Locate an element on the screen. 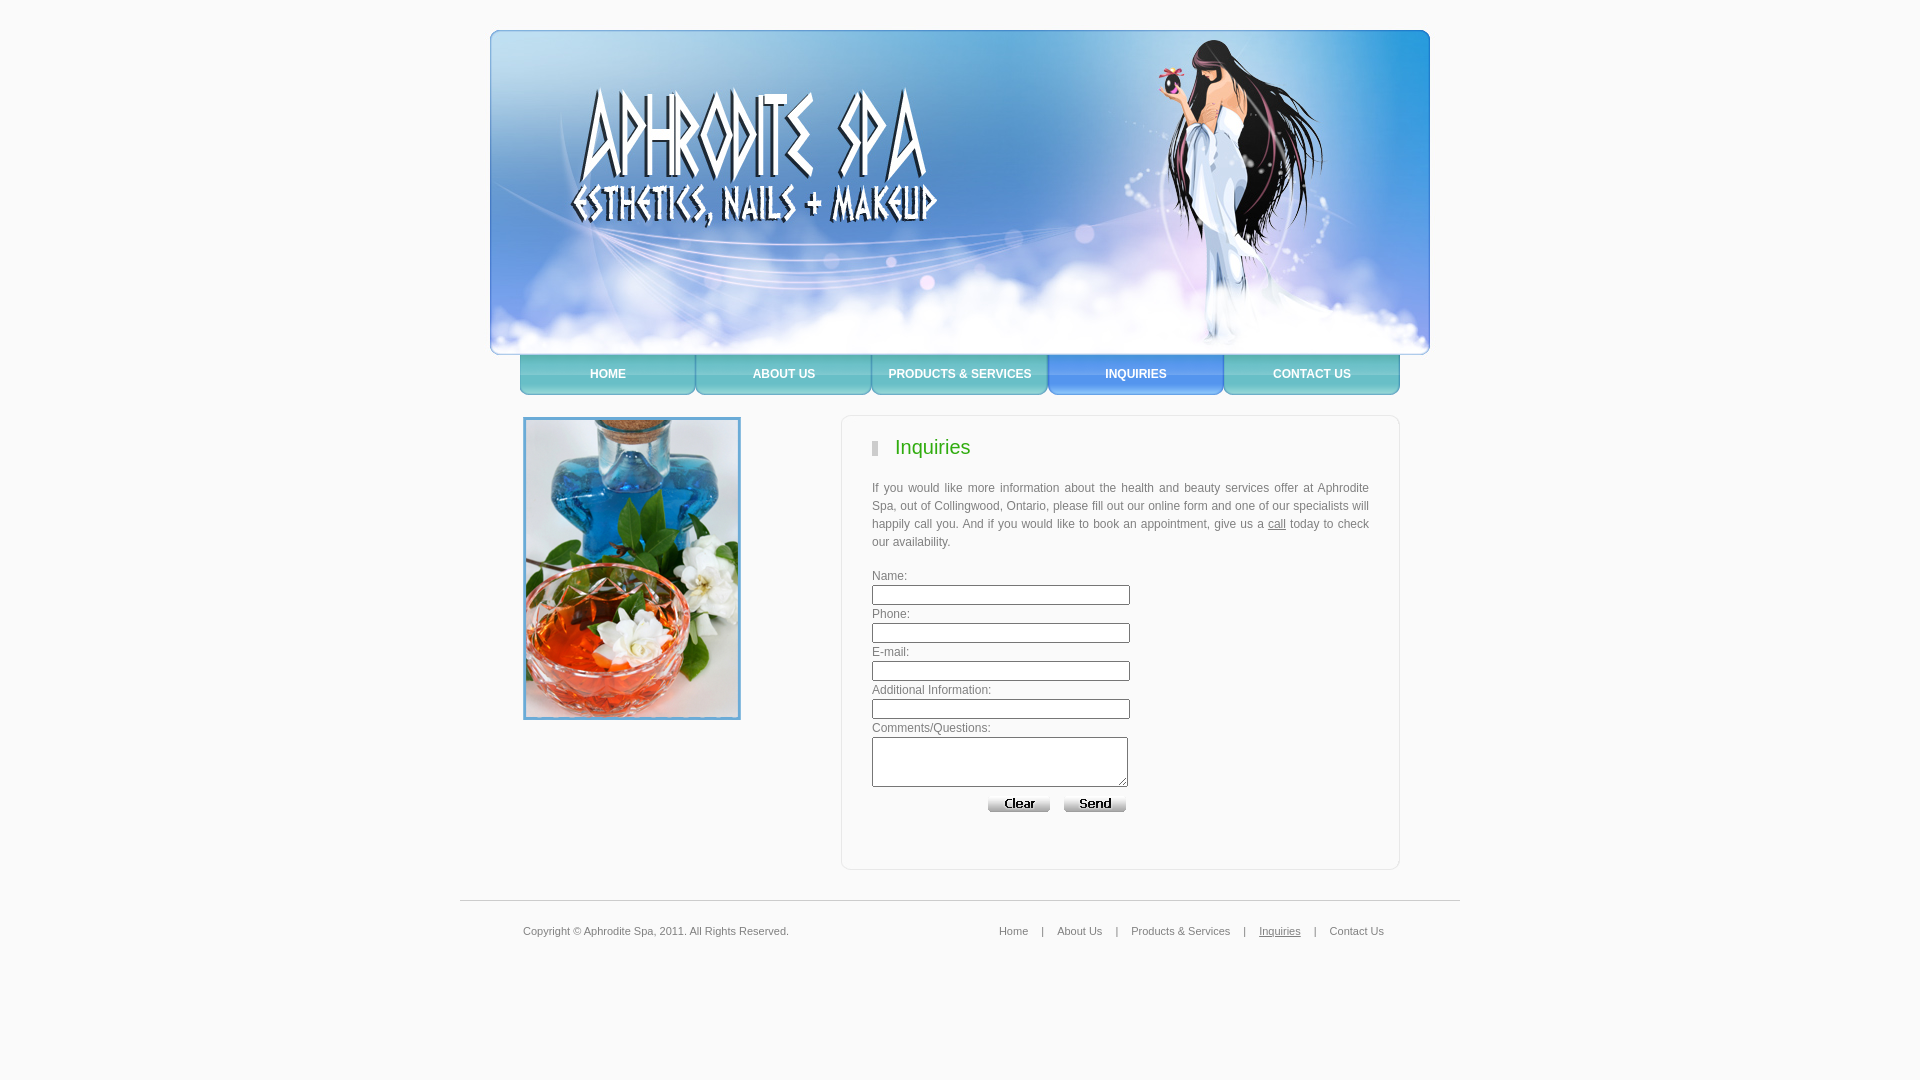 The image size is (1920, 1080). ABOUT US is located at coordinates (784, 375).